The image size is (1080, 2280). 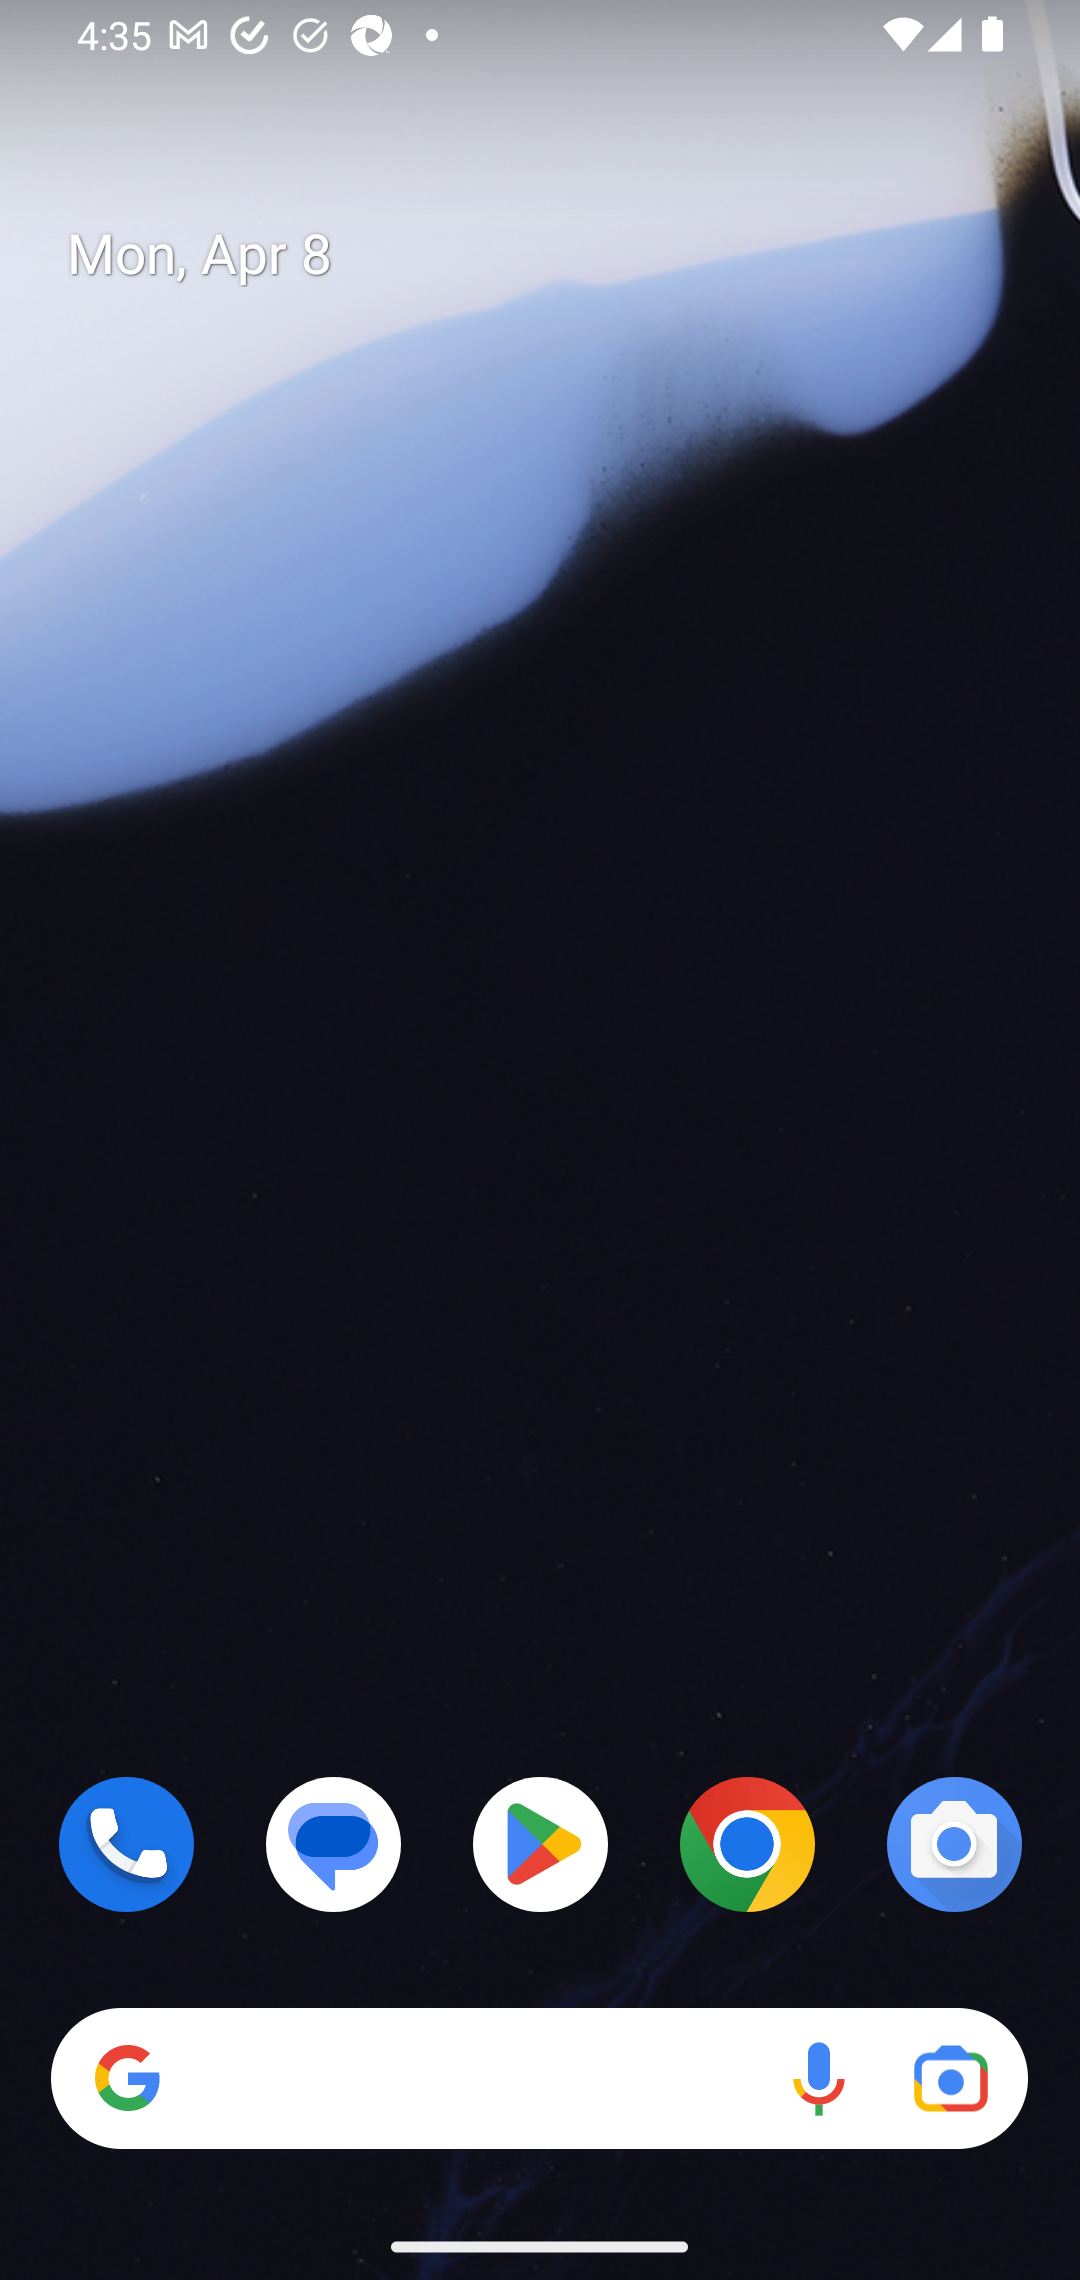 What do you see at coordinates (334, 1844) in the screenshot?
I see `Messages` at bounding box center [334, 1844].